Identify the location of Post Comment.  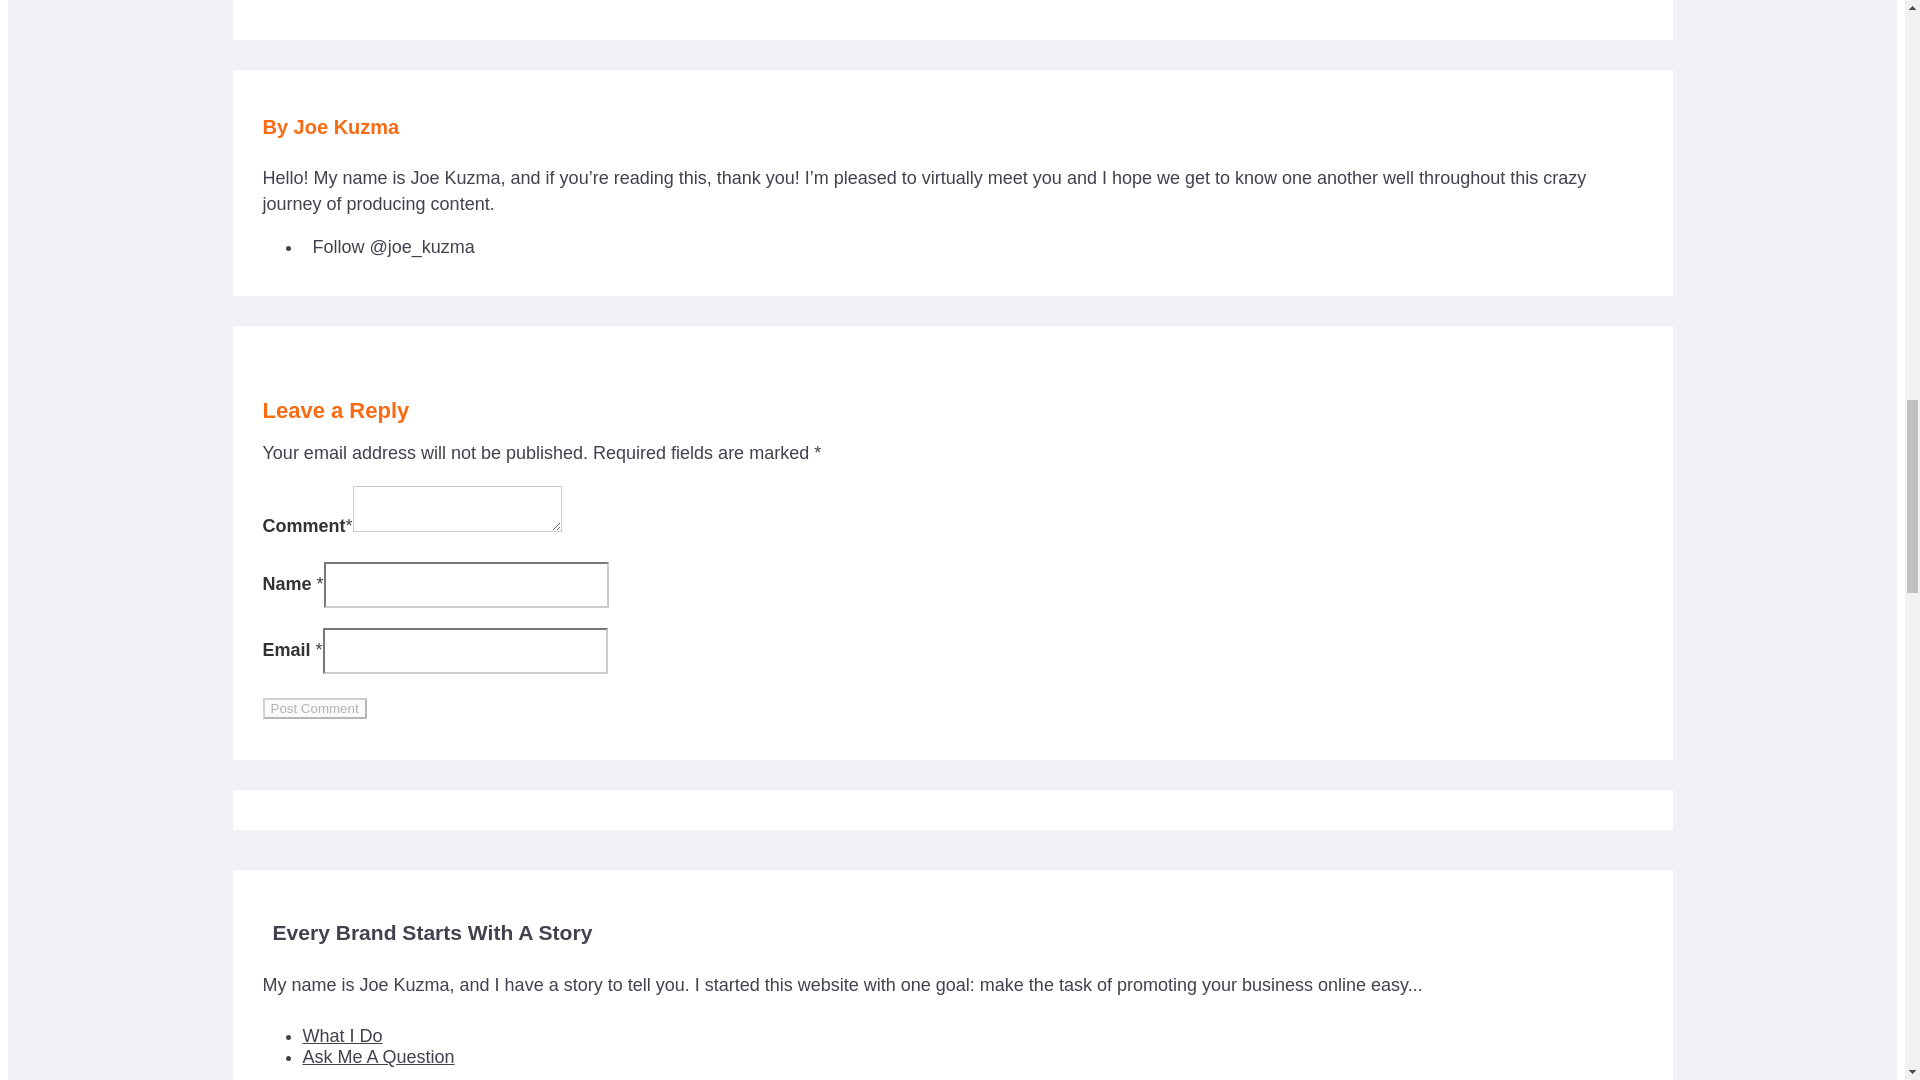
(314, 708).